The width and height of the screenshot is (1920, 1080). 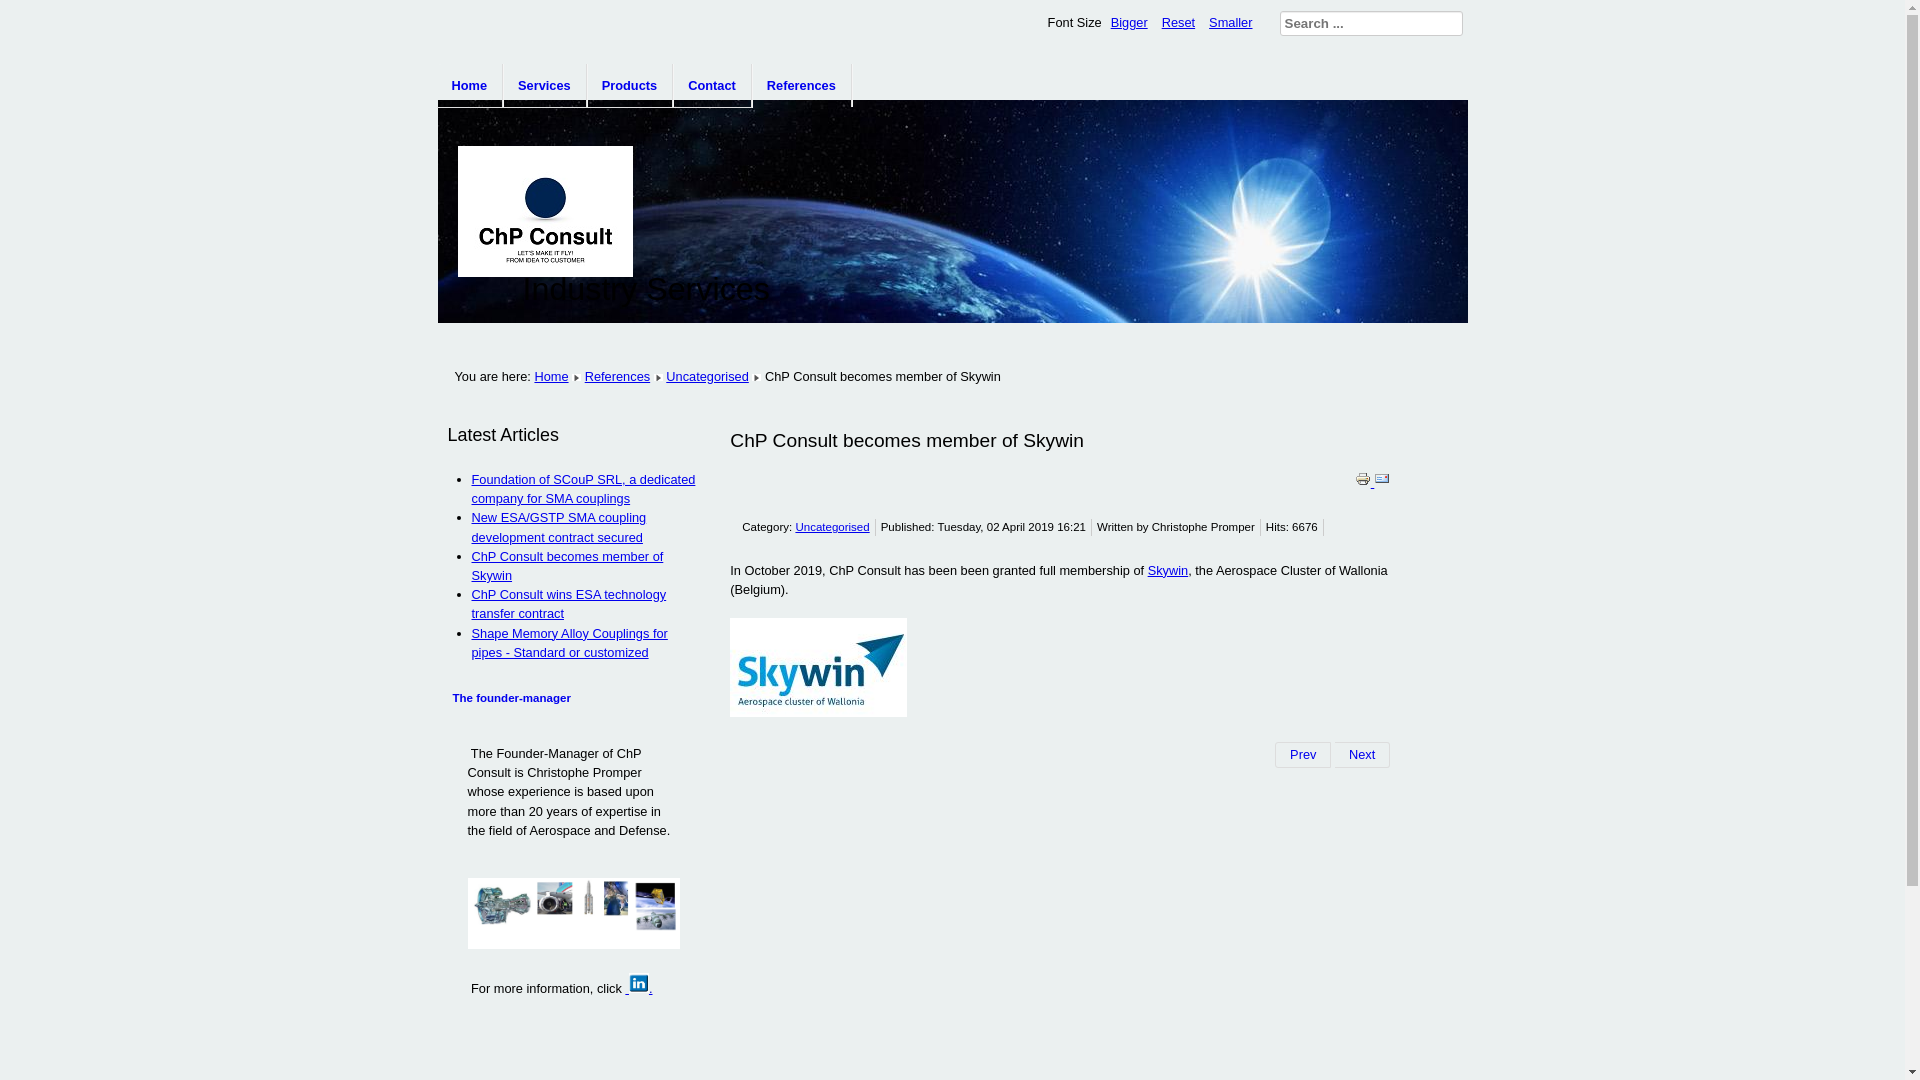 I want to click on Services, so click(x=545, y=86).